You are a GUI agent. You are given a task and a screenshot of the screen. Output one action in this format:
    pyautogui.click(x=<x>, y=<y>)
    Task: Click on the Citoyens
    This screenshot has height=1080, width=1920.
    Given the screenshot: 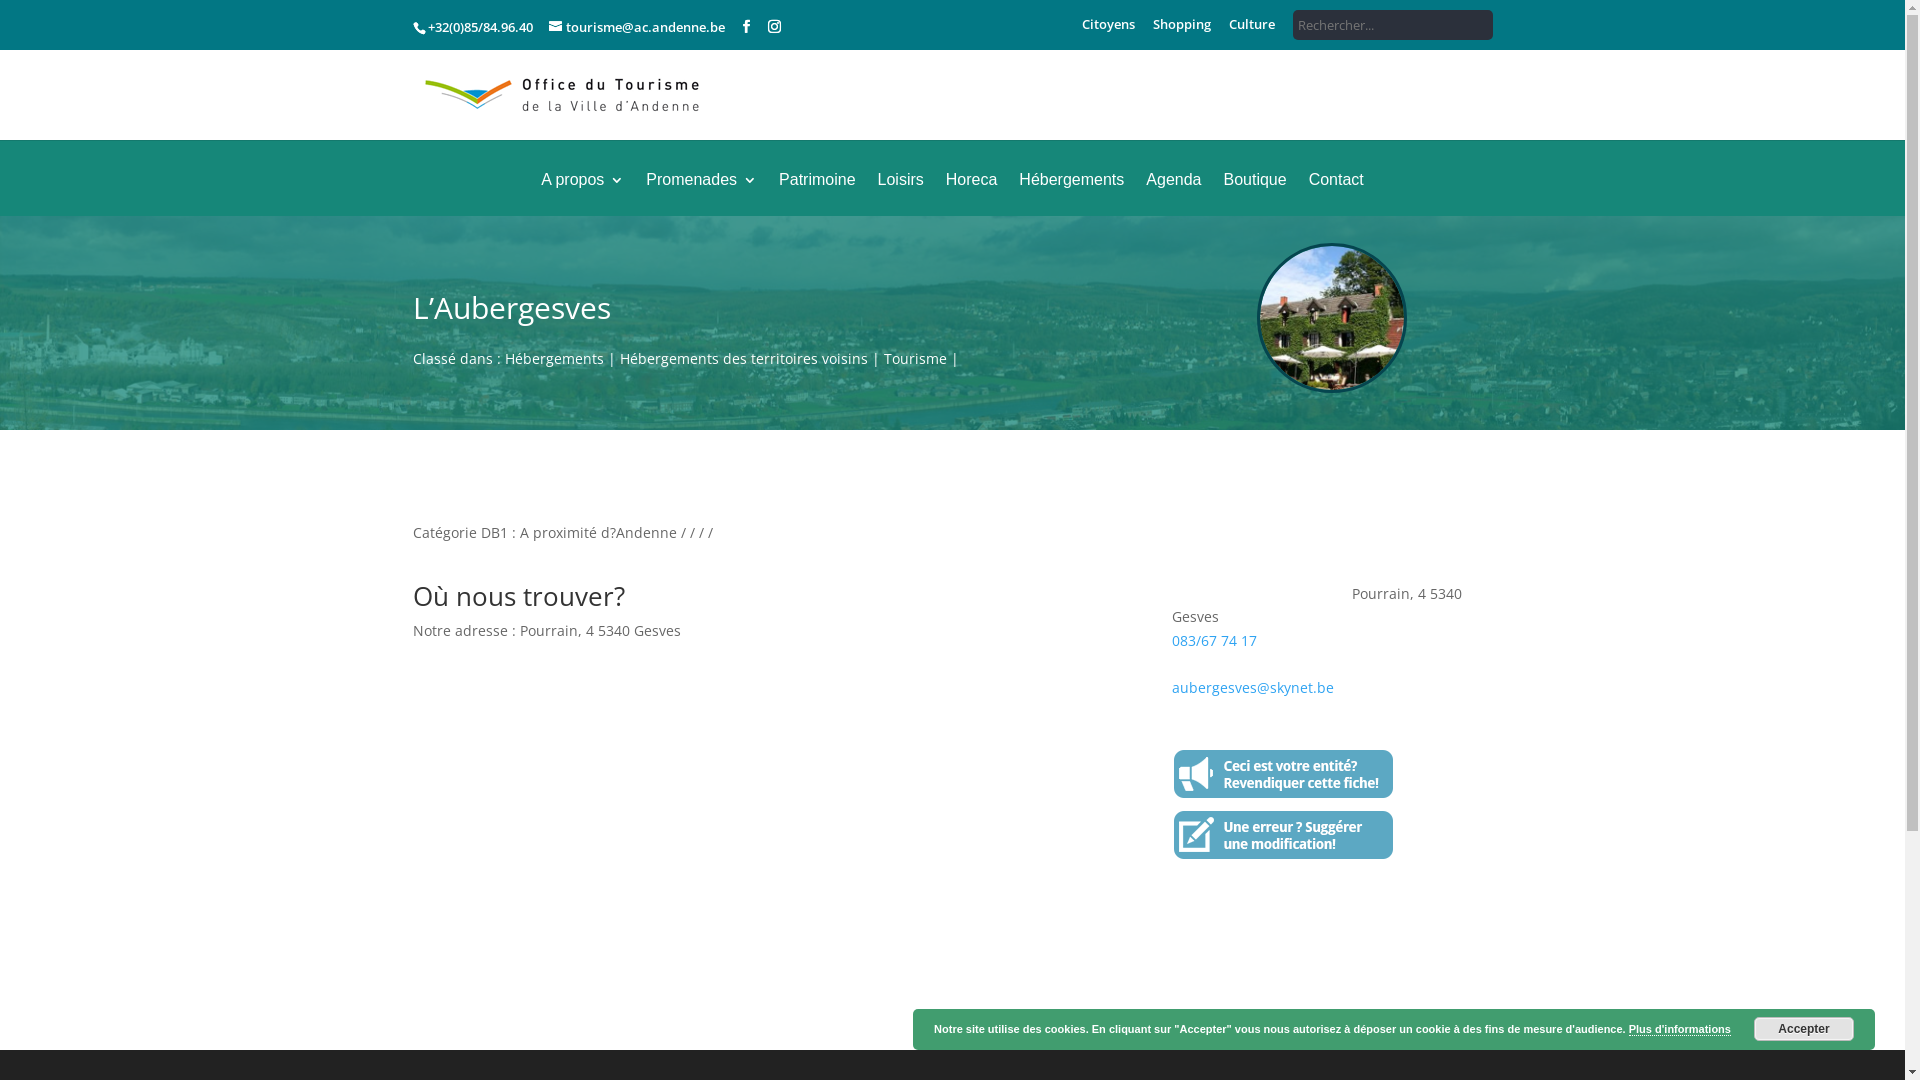 What is the action you would take?
    pyautogui.click(x=1108, y=30)
    